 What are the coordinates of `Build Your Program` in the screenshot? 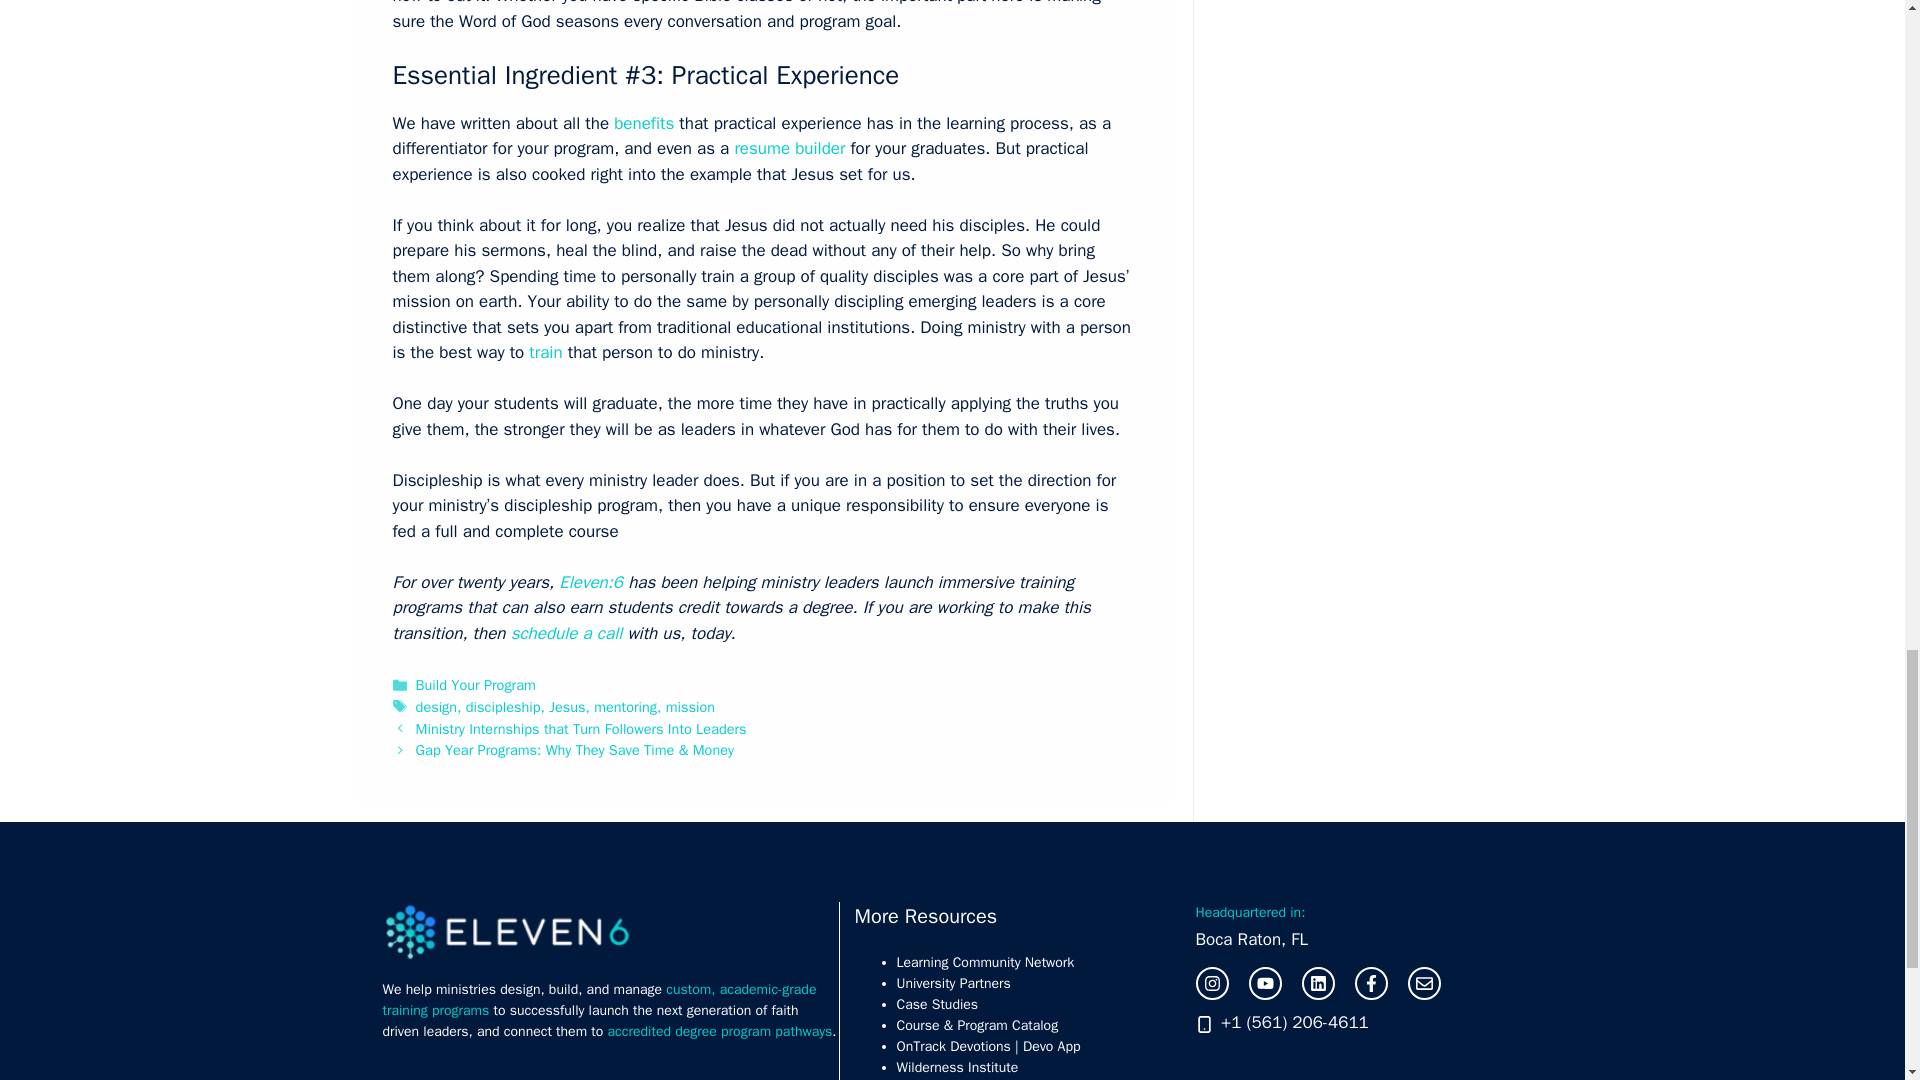 It's located at (476, 685).